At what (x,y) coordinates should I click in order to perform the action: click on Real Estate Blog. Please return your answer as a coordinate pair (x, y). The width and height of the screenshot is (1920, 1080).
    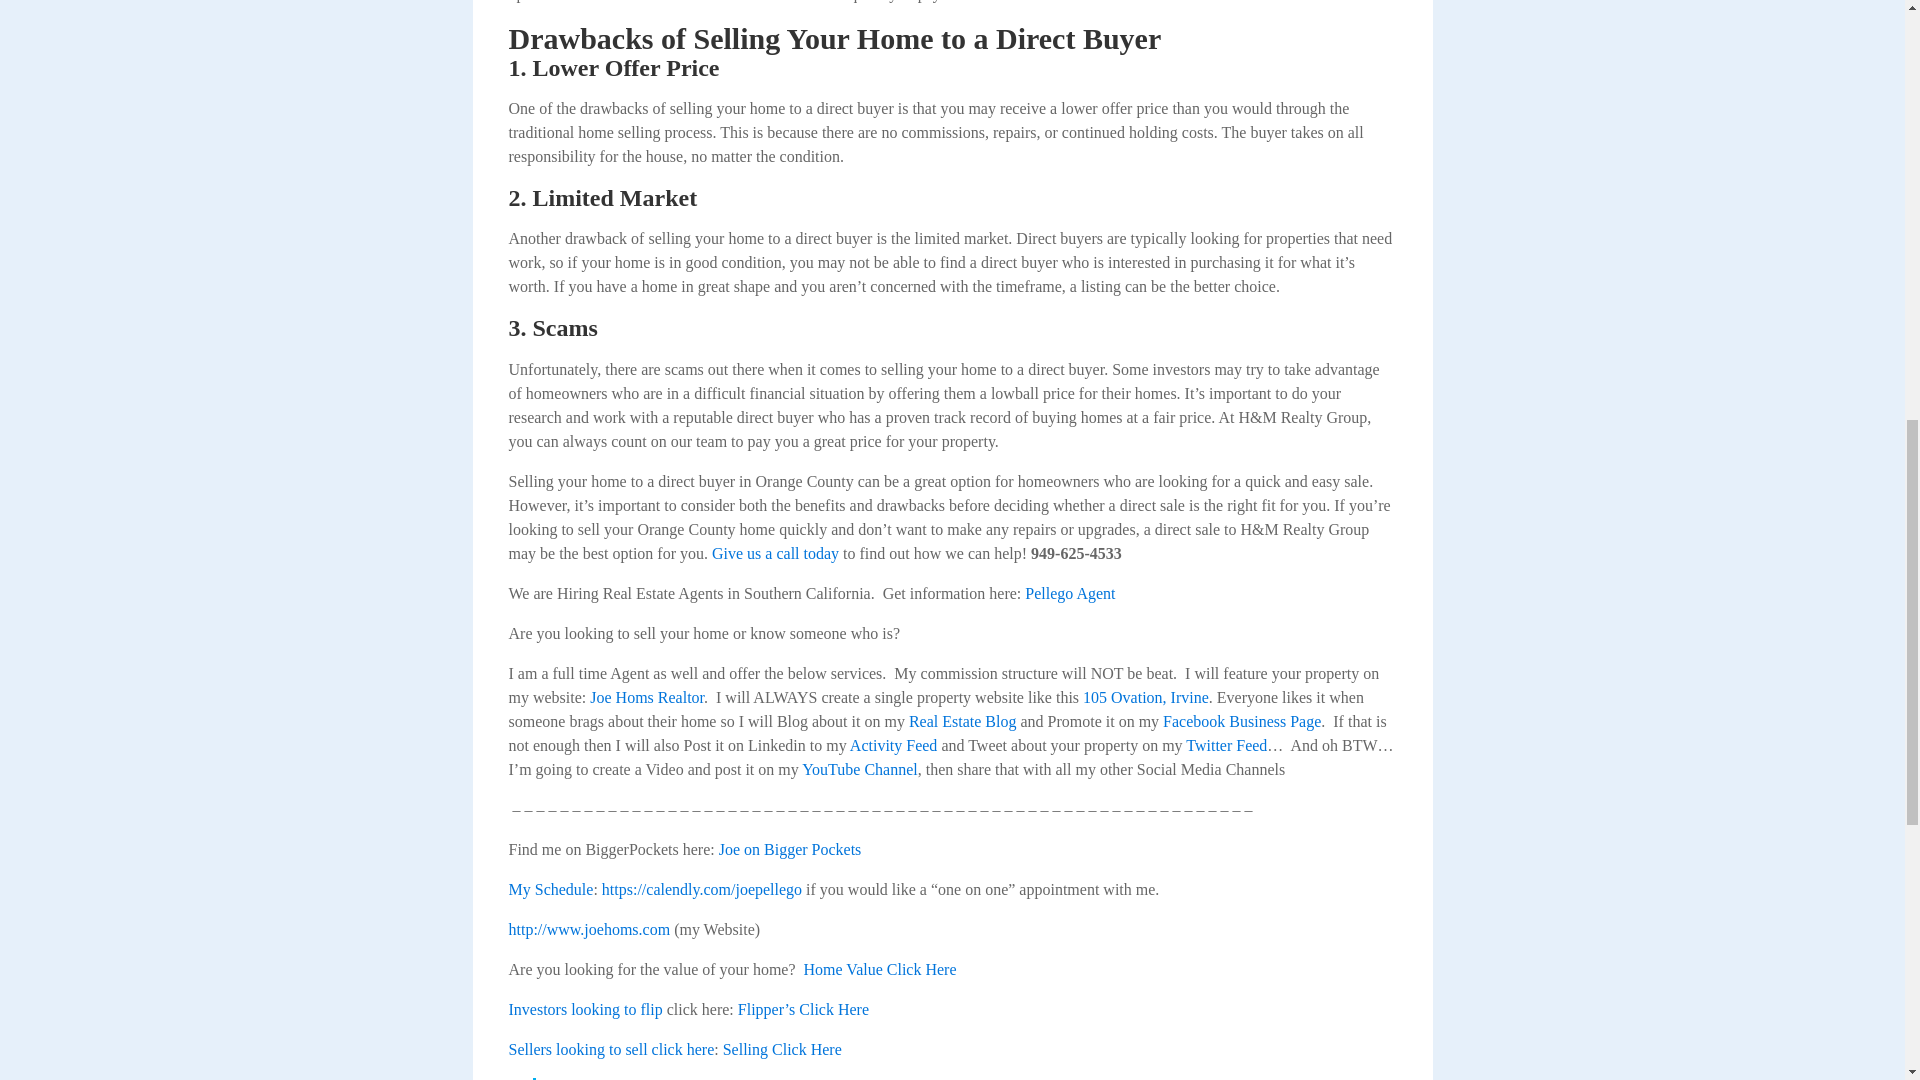
    Looking at the image, I should click on (962, 721).